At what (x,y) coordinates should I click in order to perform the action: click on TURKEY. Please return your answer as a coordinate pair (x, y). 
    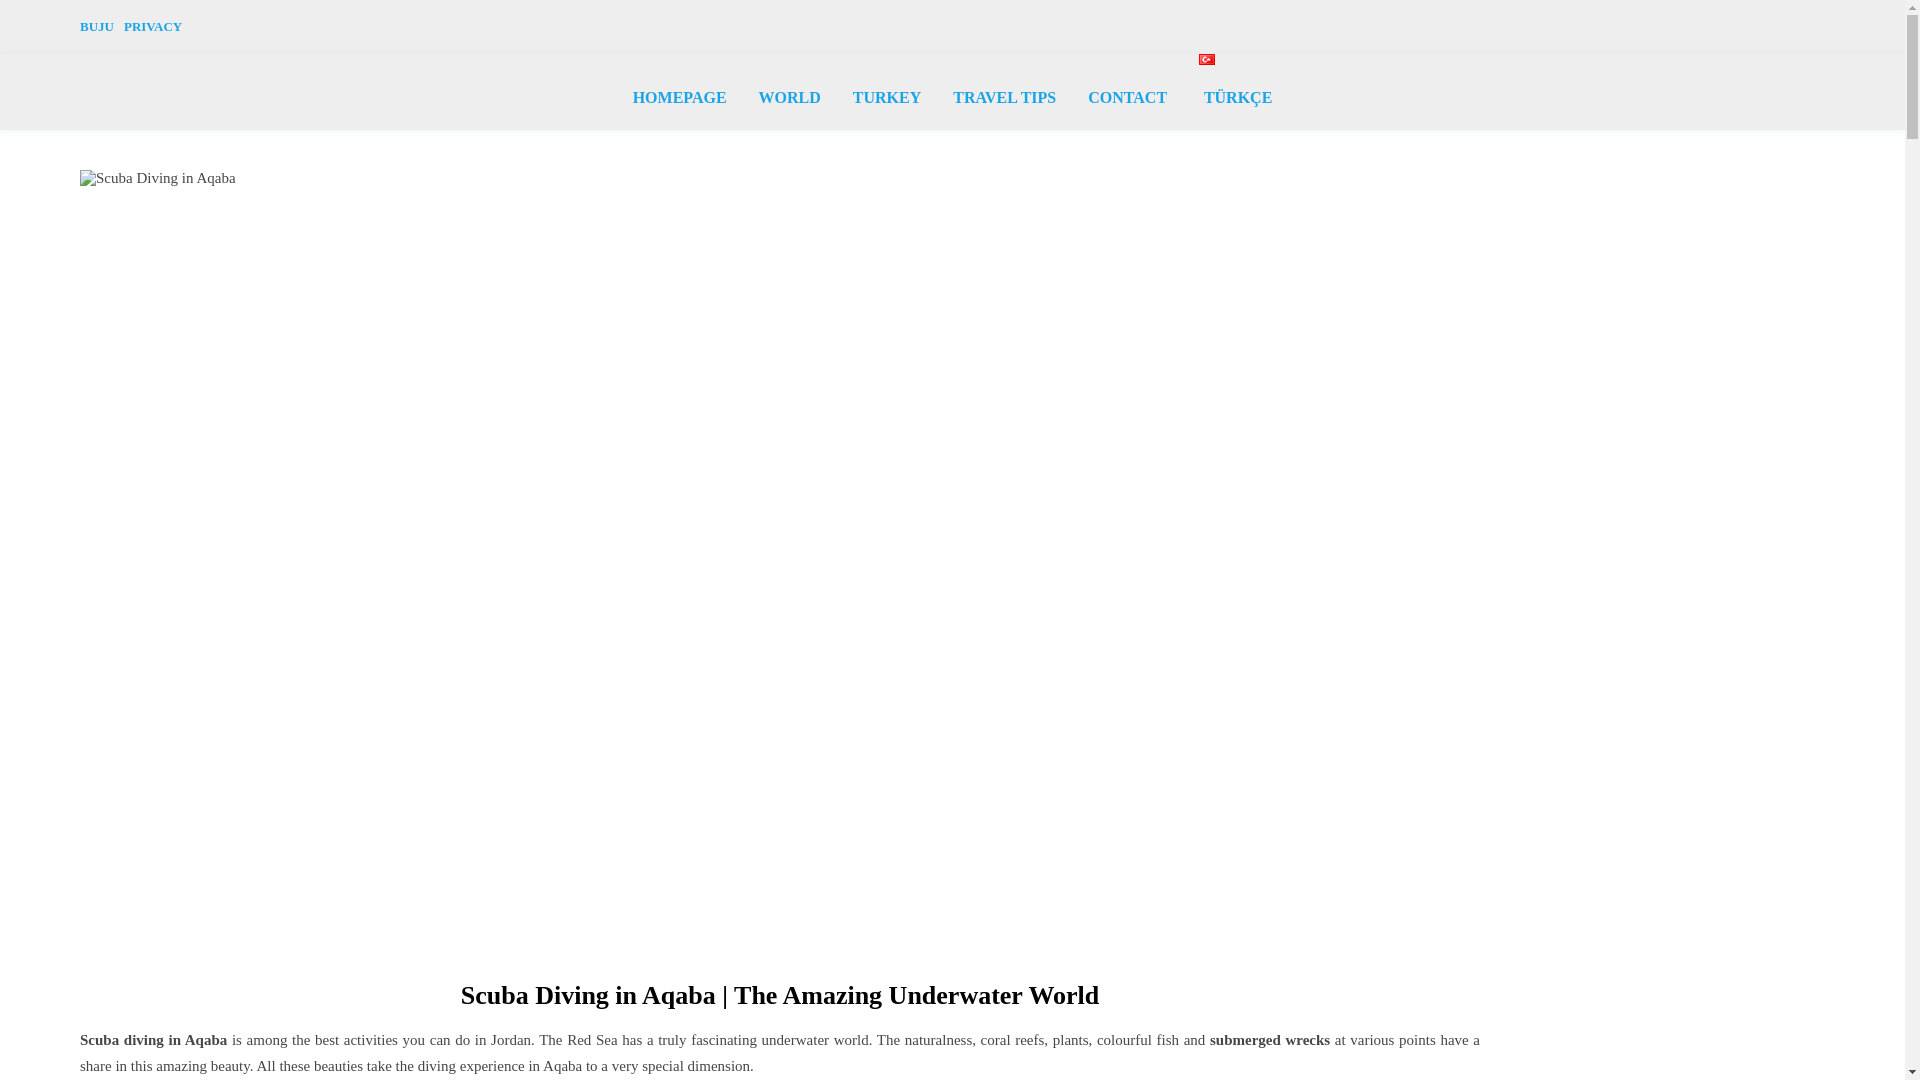
    Looking at the image, I should click on (886, 96).